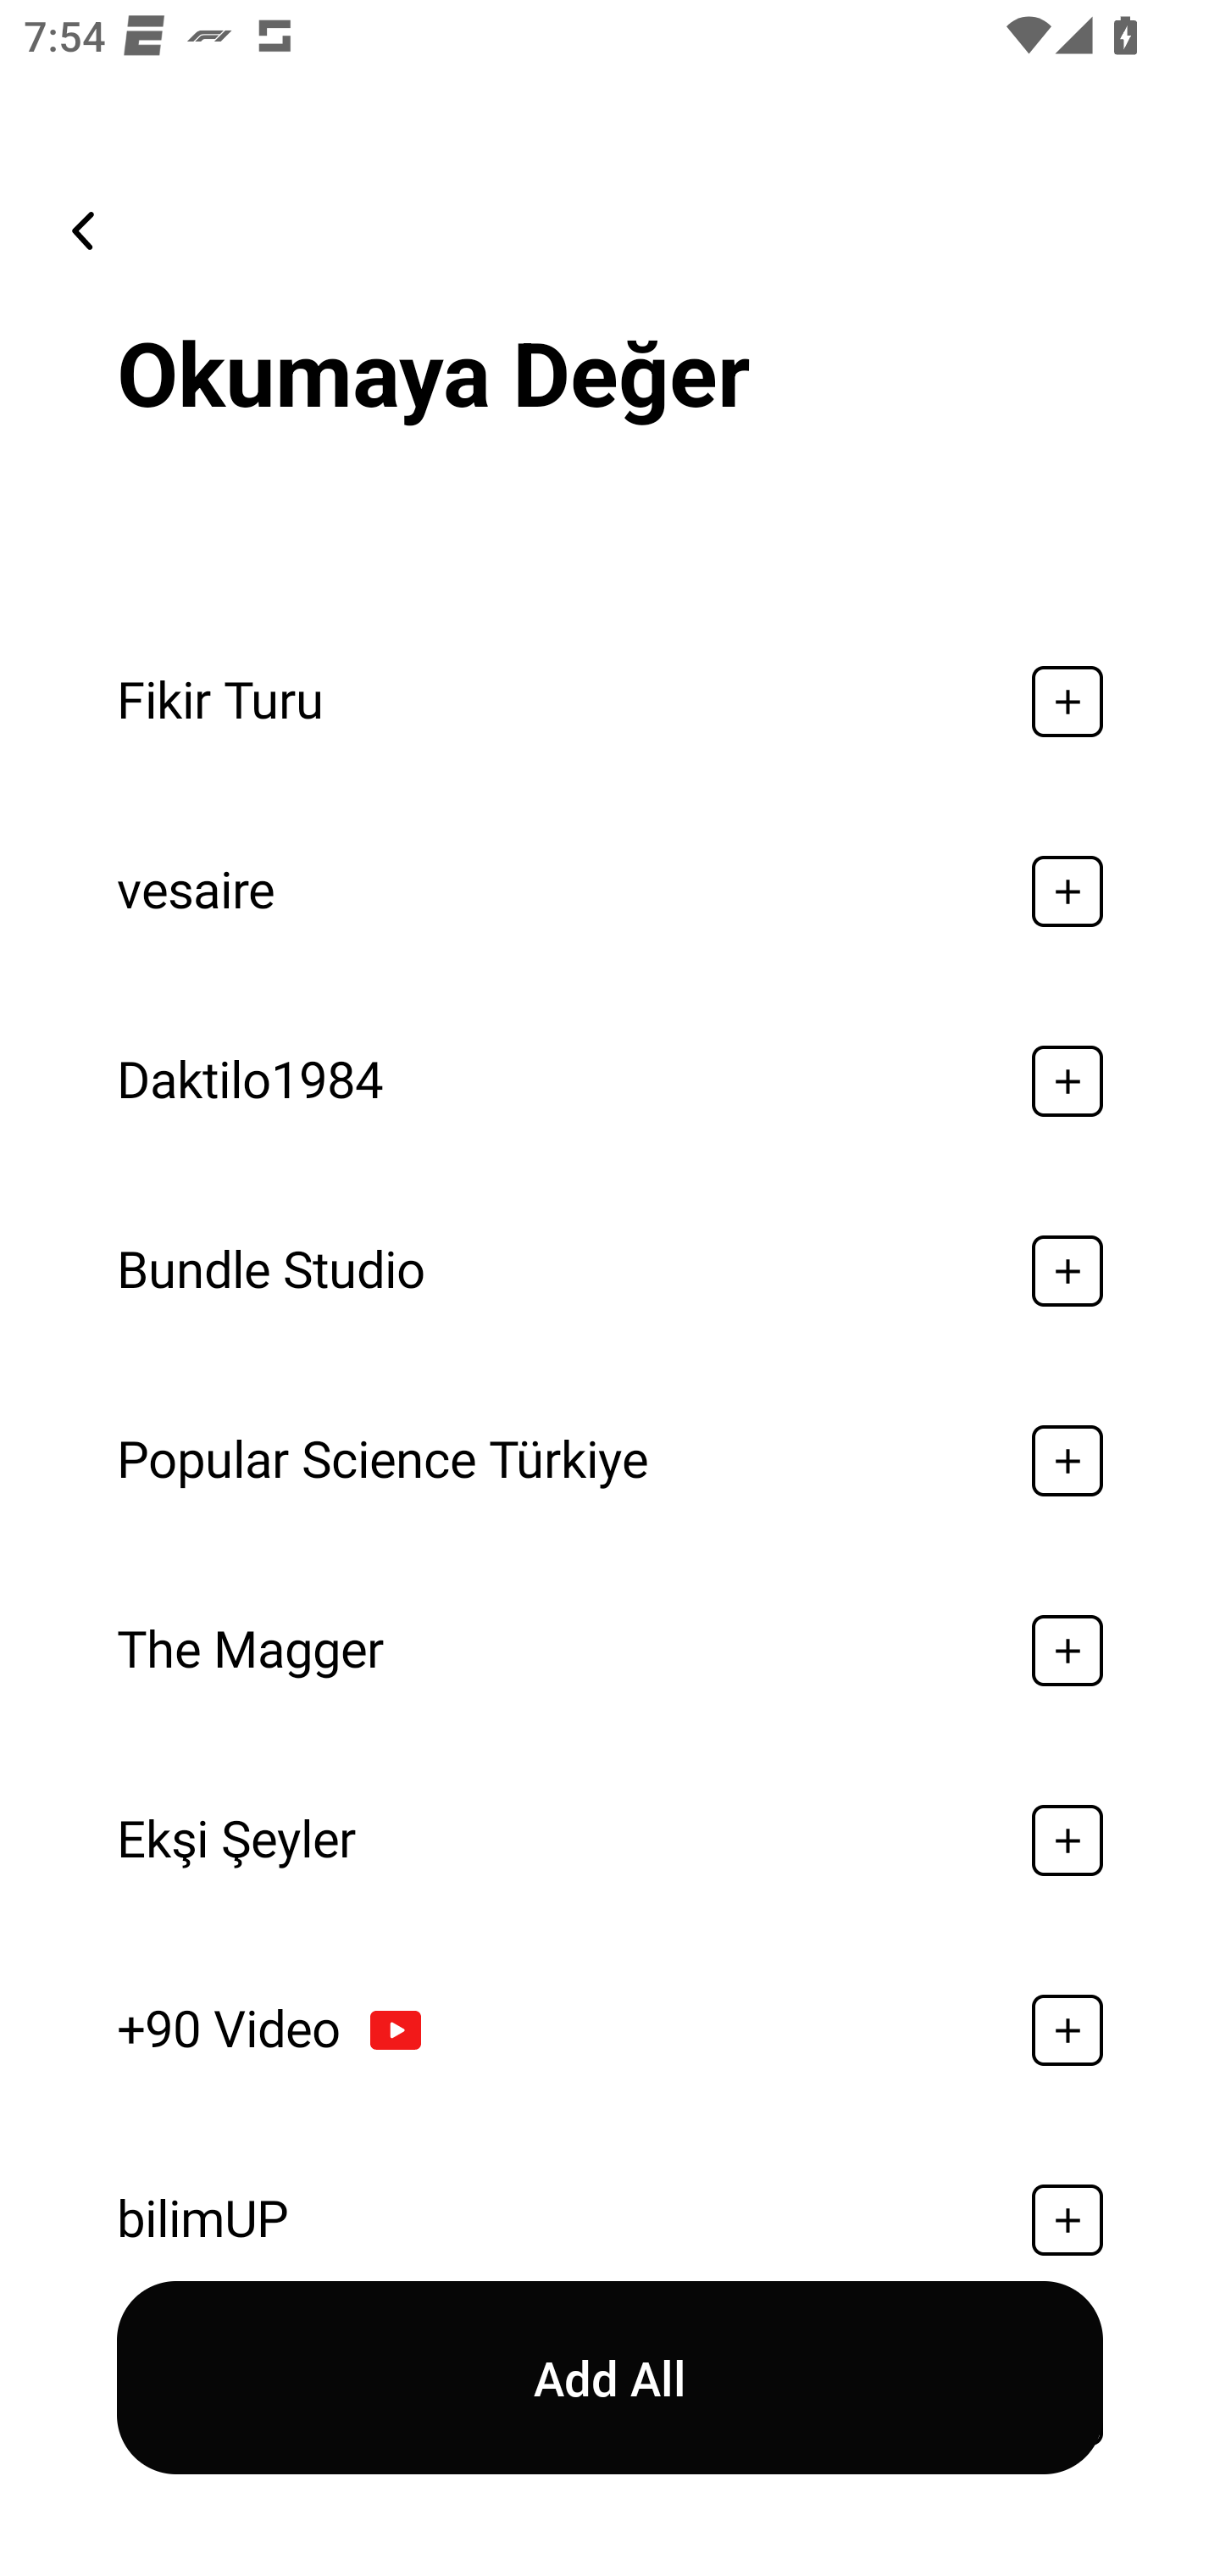 Image resolution: width=1220 pixels, height=2576 pixels. What do you see at coordinates (1067, 1460) in the screenshot?
I see `Add To My Bundle` at bounding box center [1067, 1460].